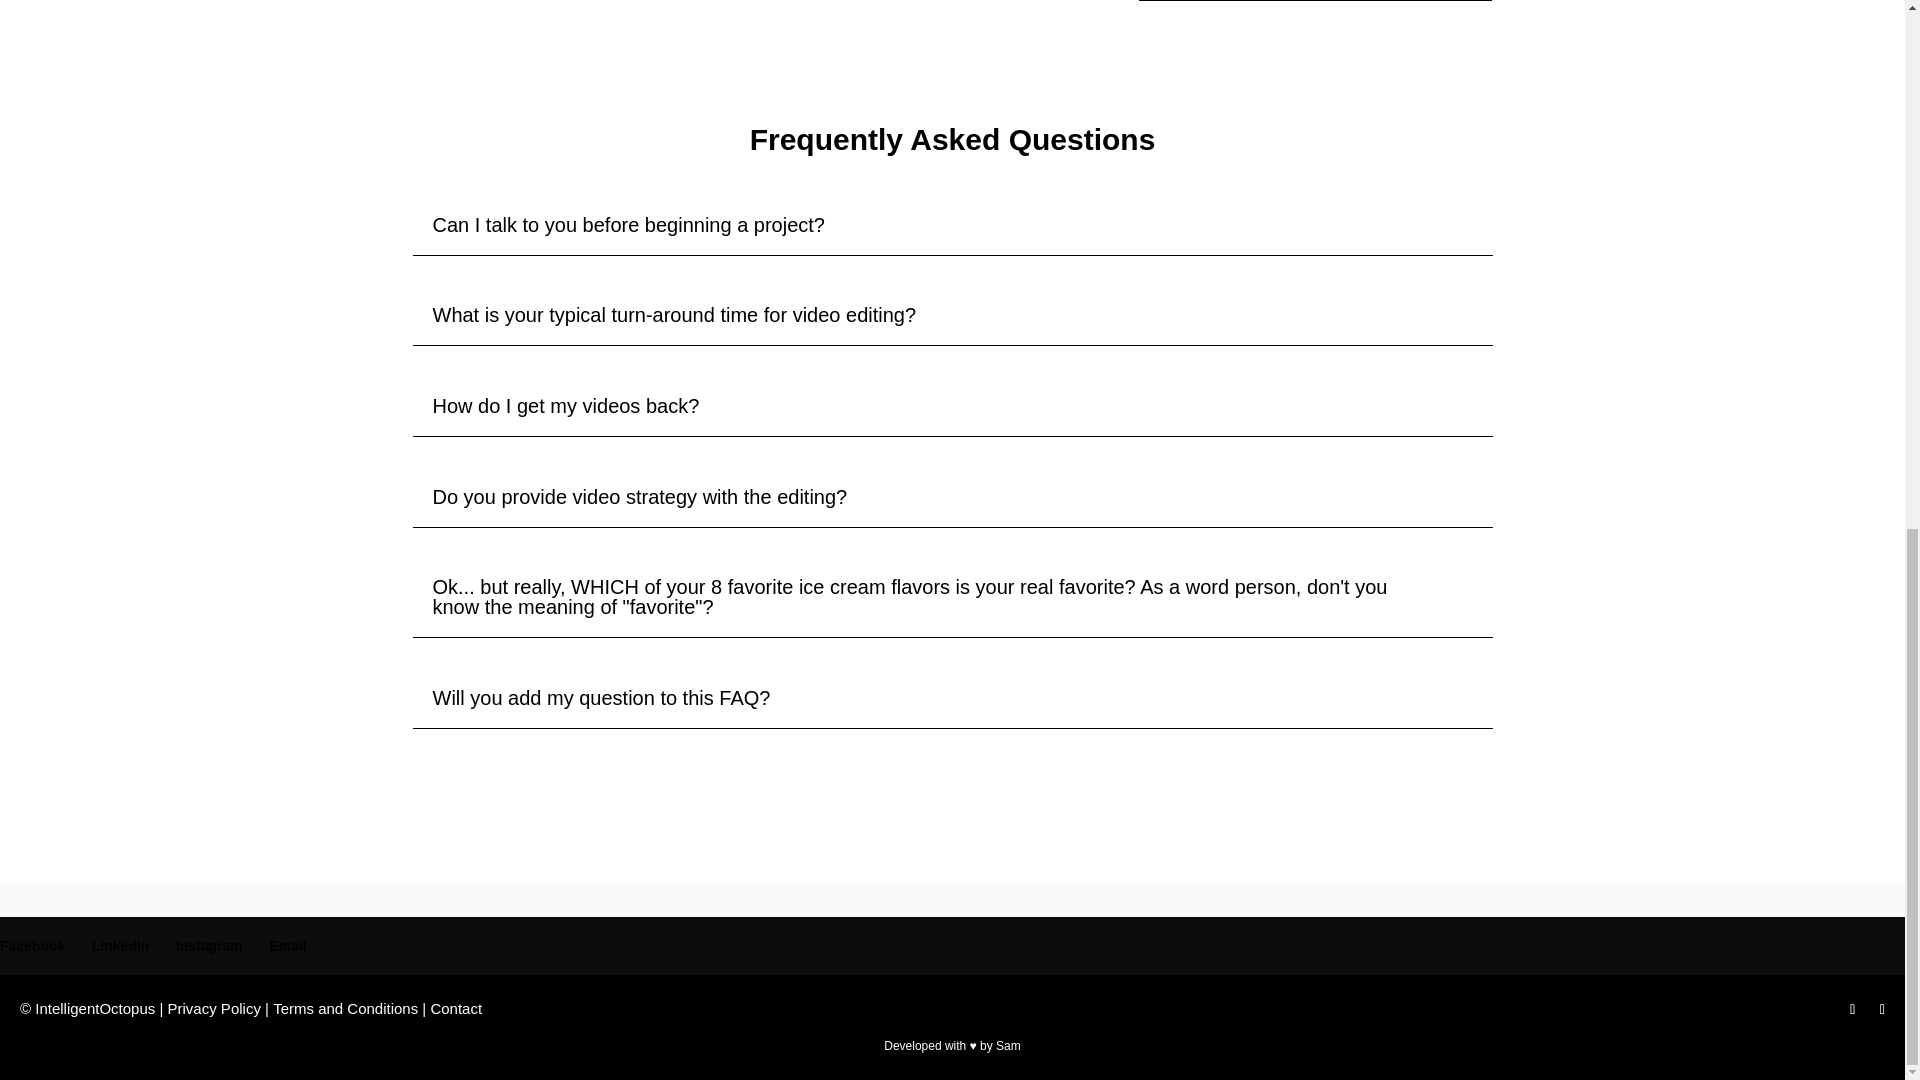  Describe the element at coordinates (32, 946) in the screenshot. I see `Facebook` at that location.